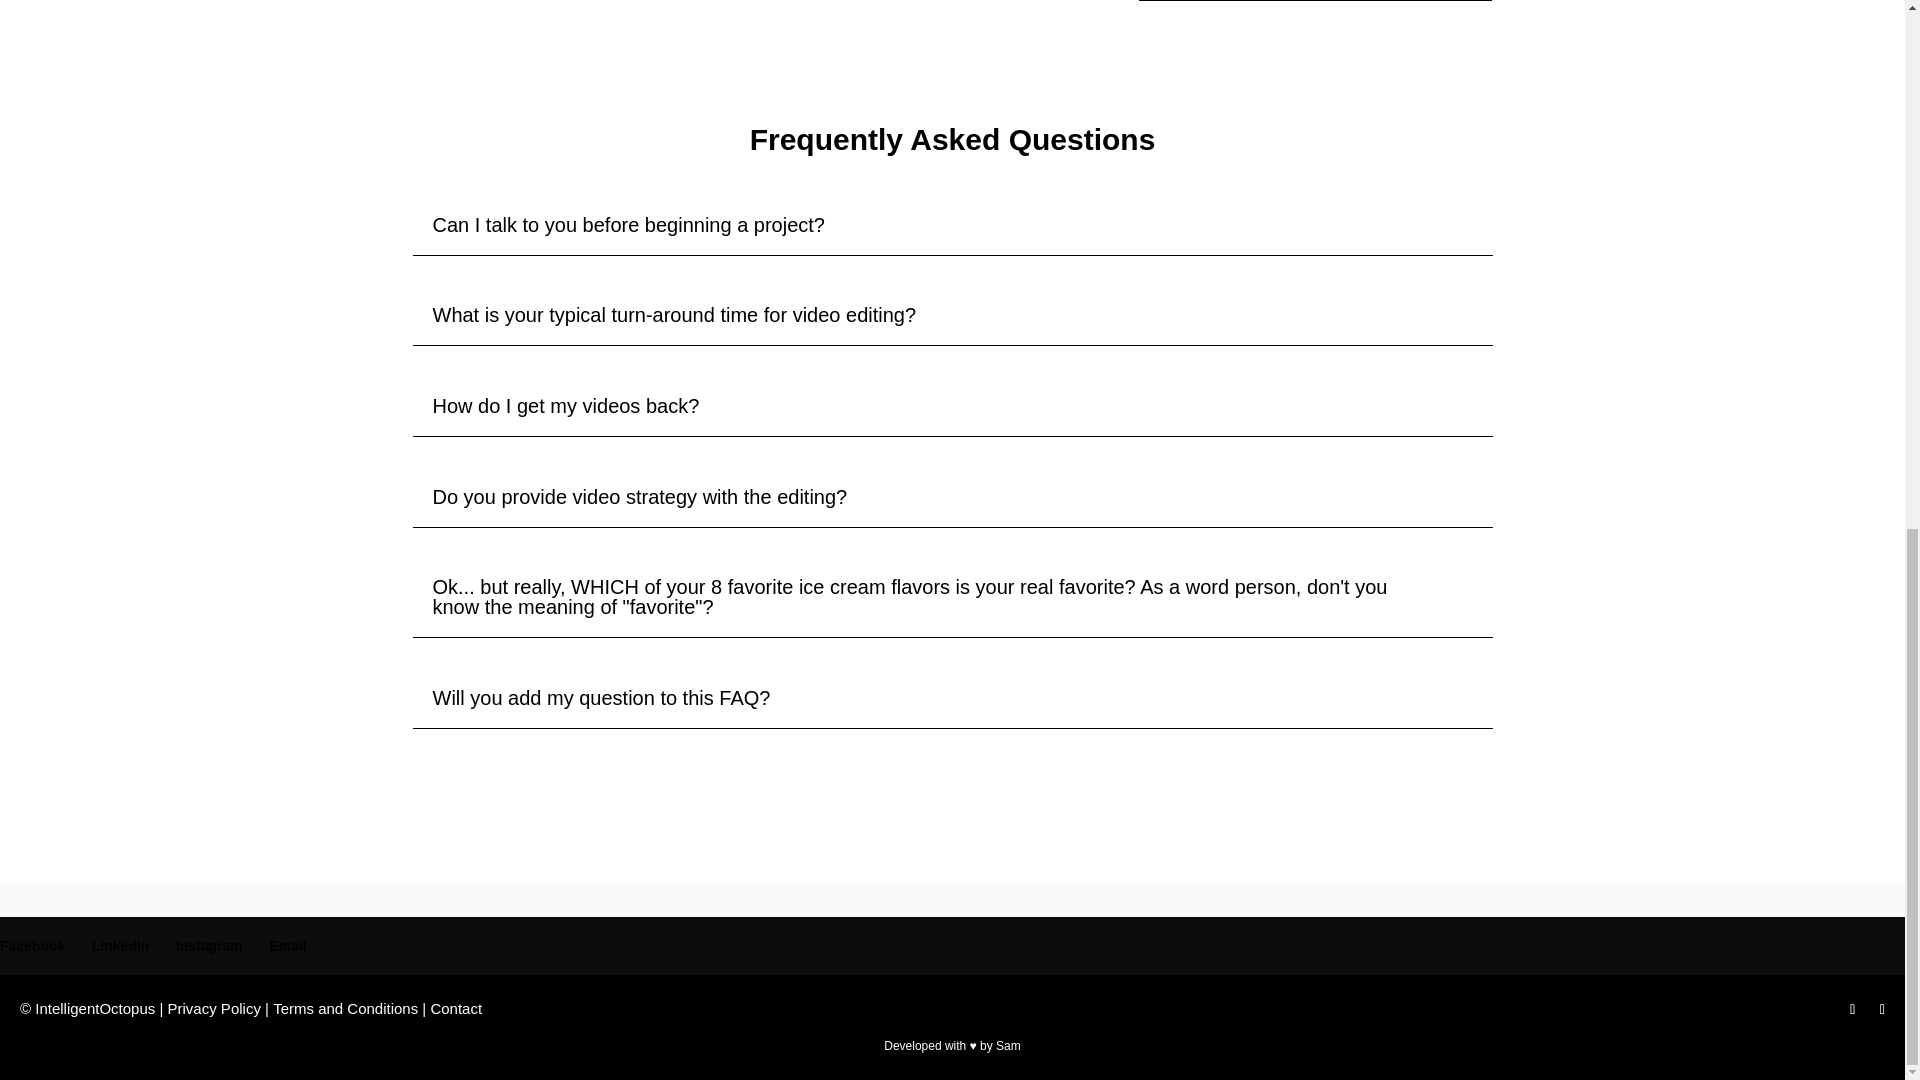  Describe the element at coordinates (32, 946) in the screenshot. I see `Facebook` at that location.